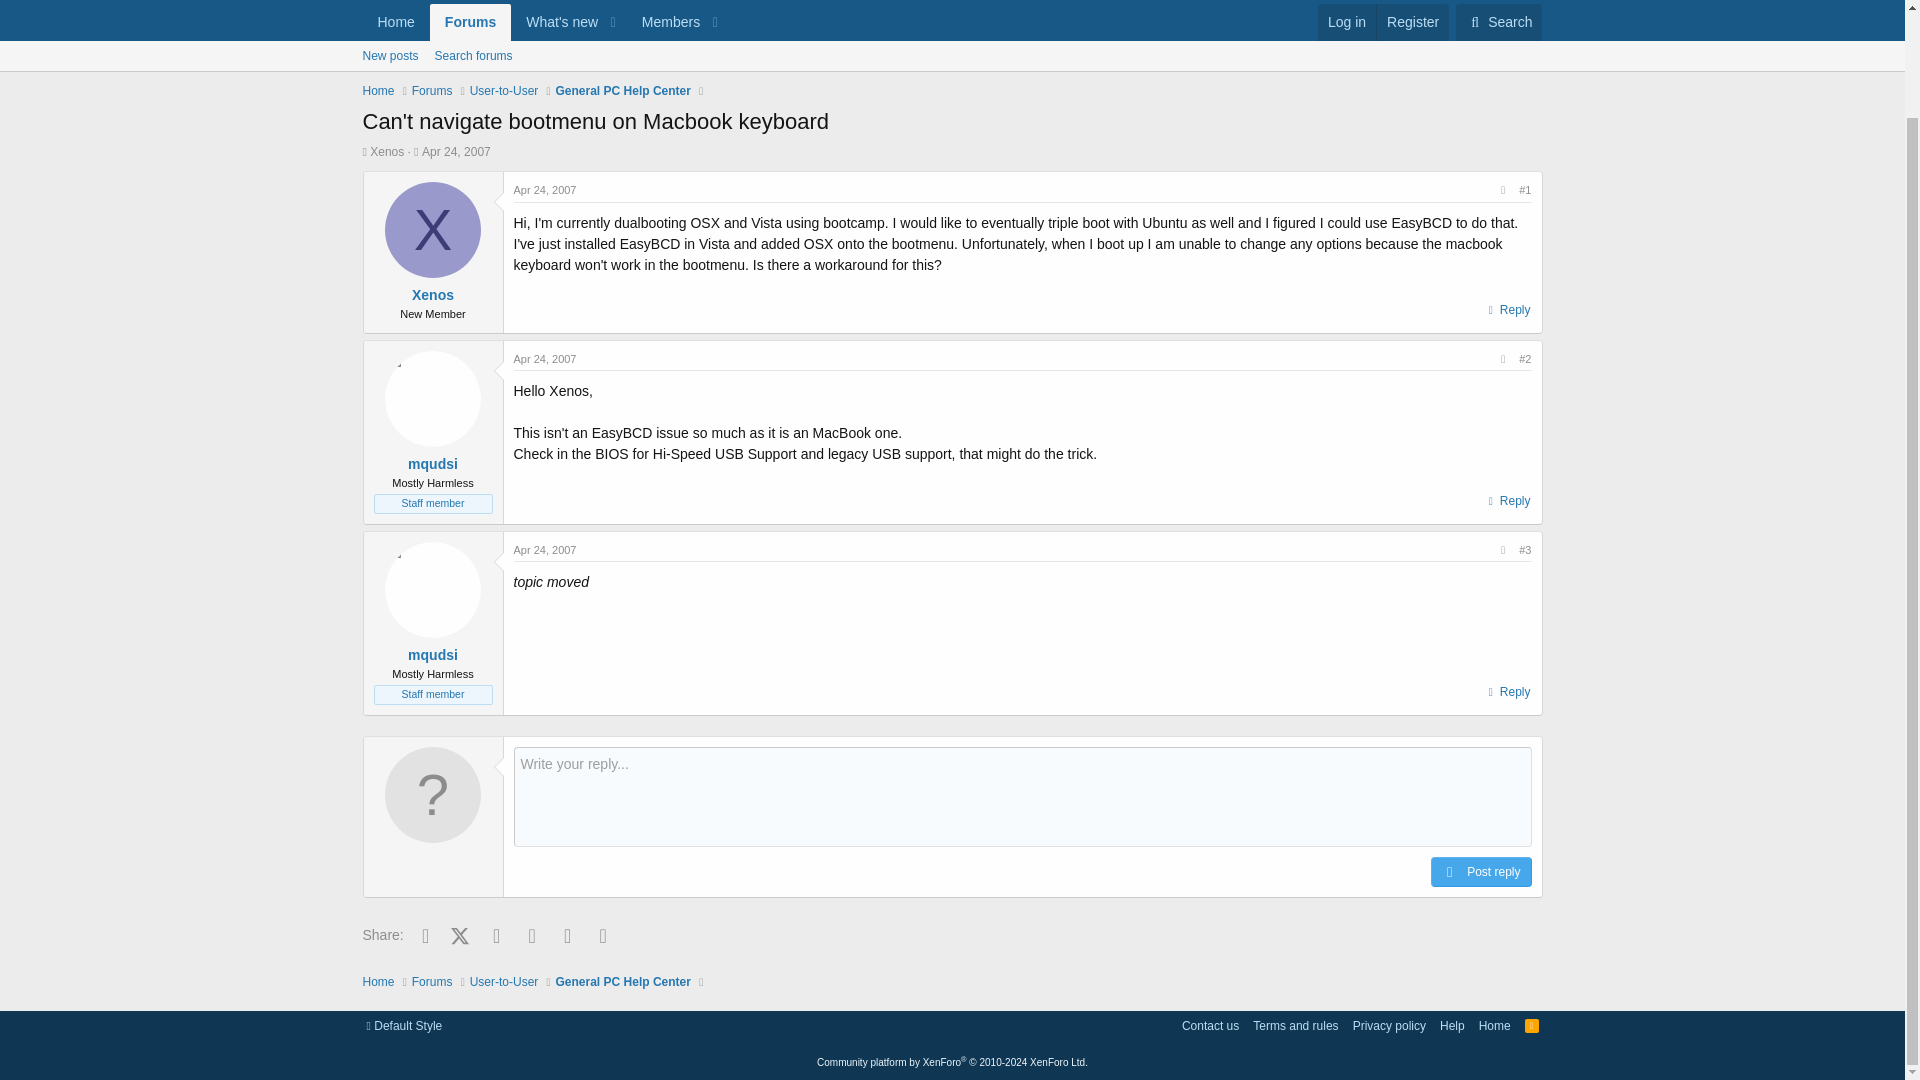  Describe the element at coordinates (1412, 22) in the screenshot. I see `Register` at that location.